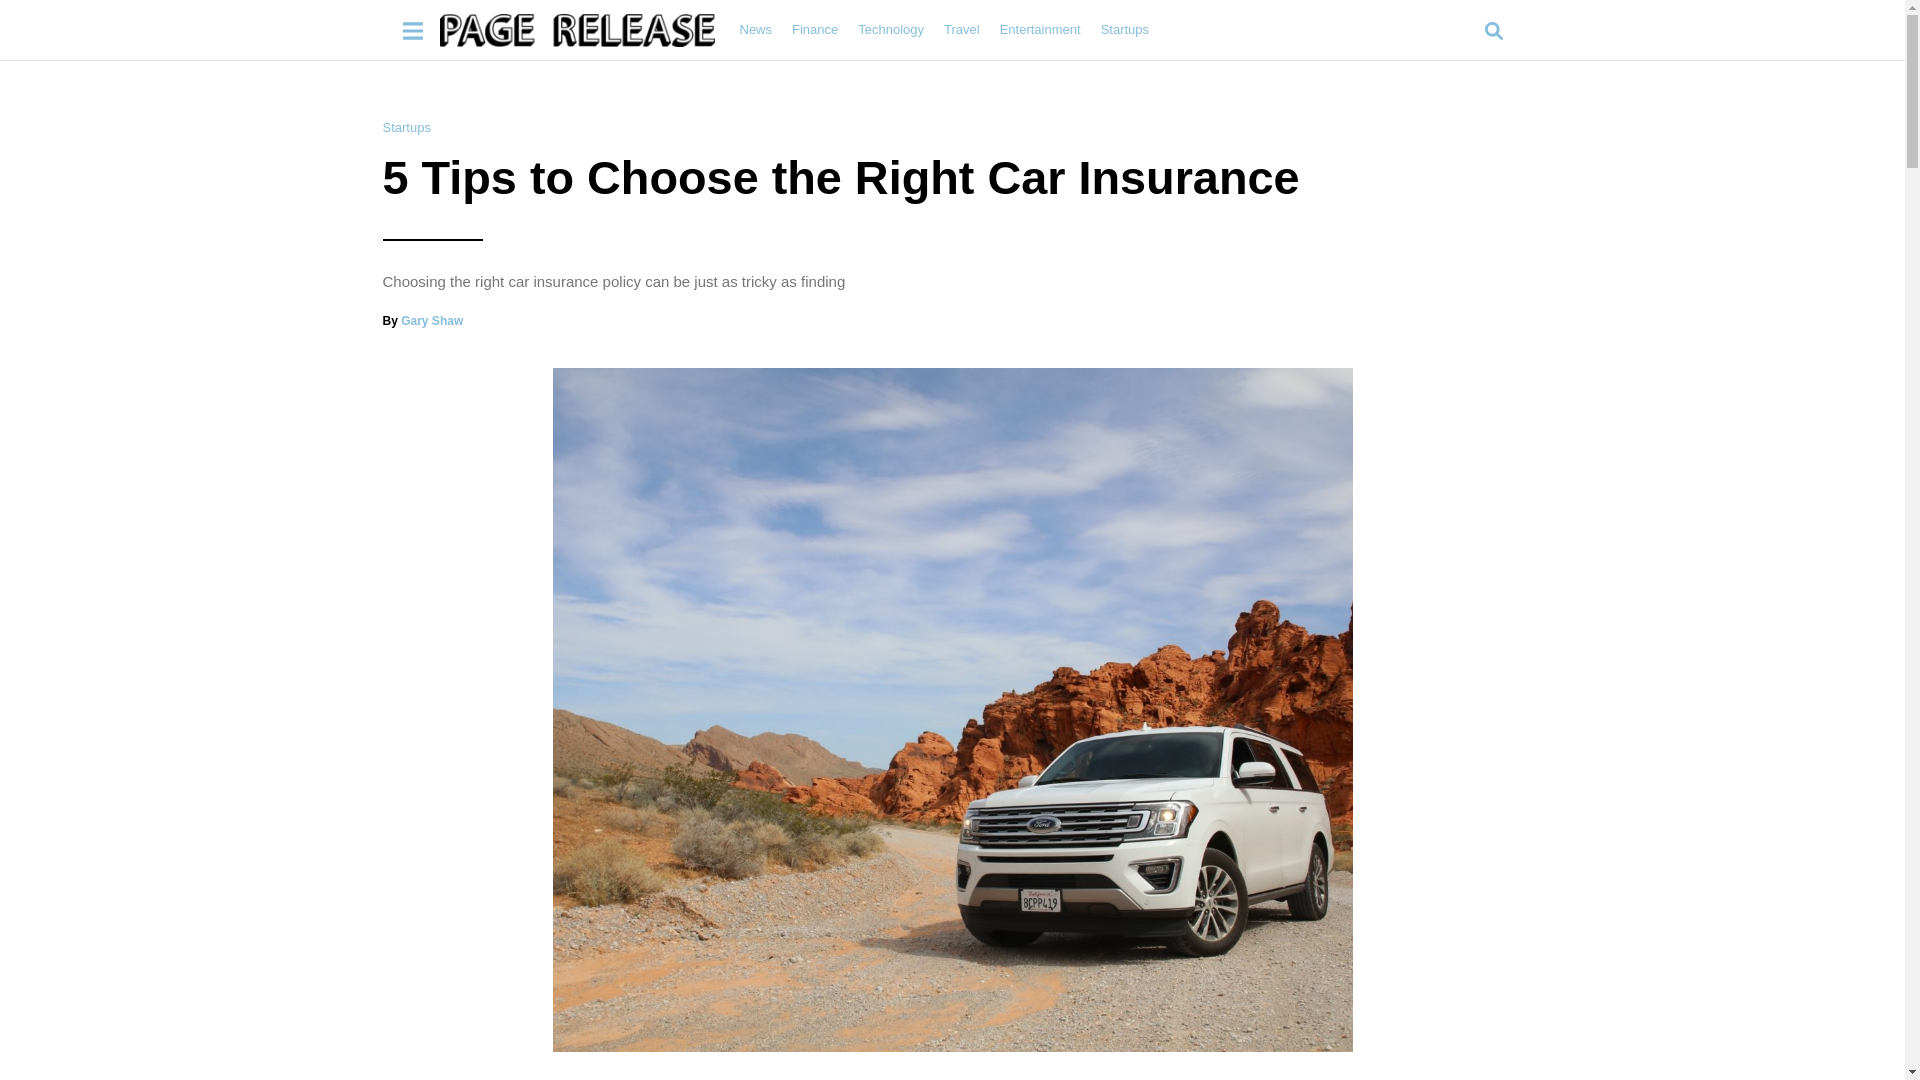 This screenshot has width=1920, height=1080. I want to click on Entertainment, so click(1040, 29).